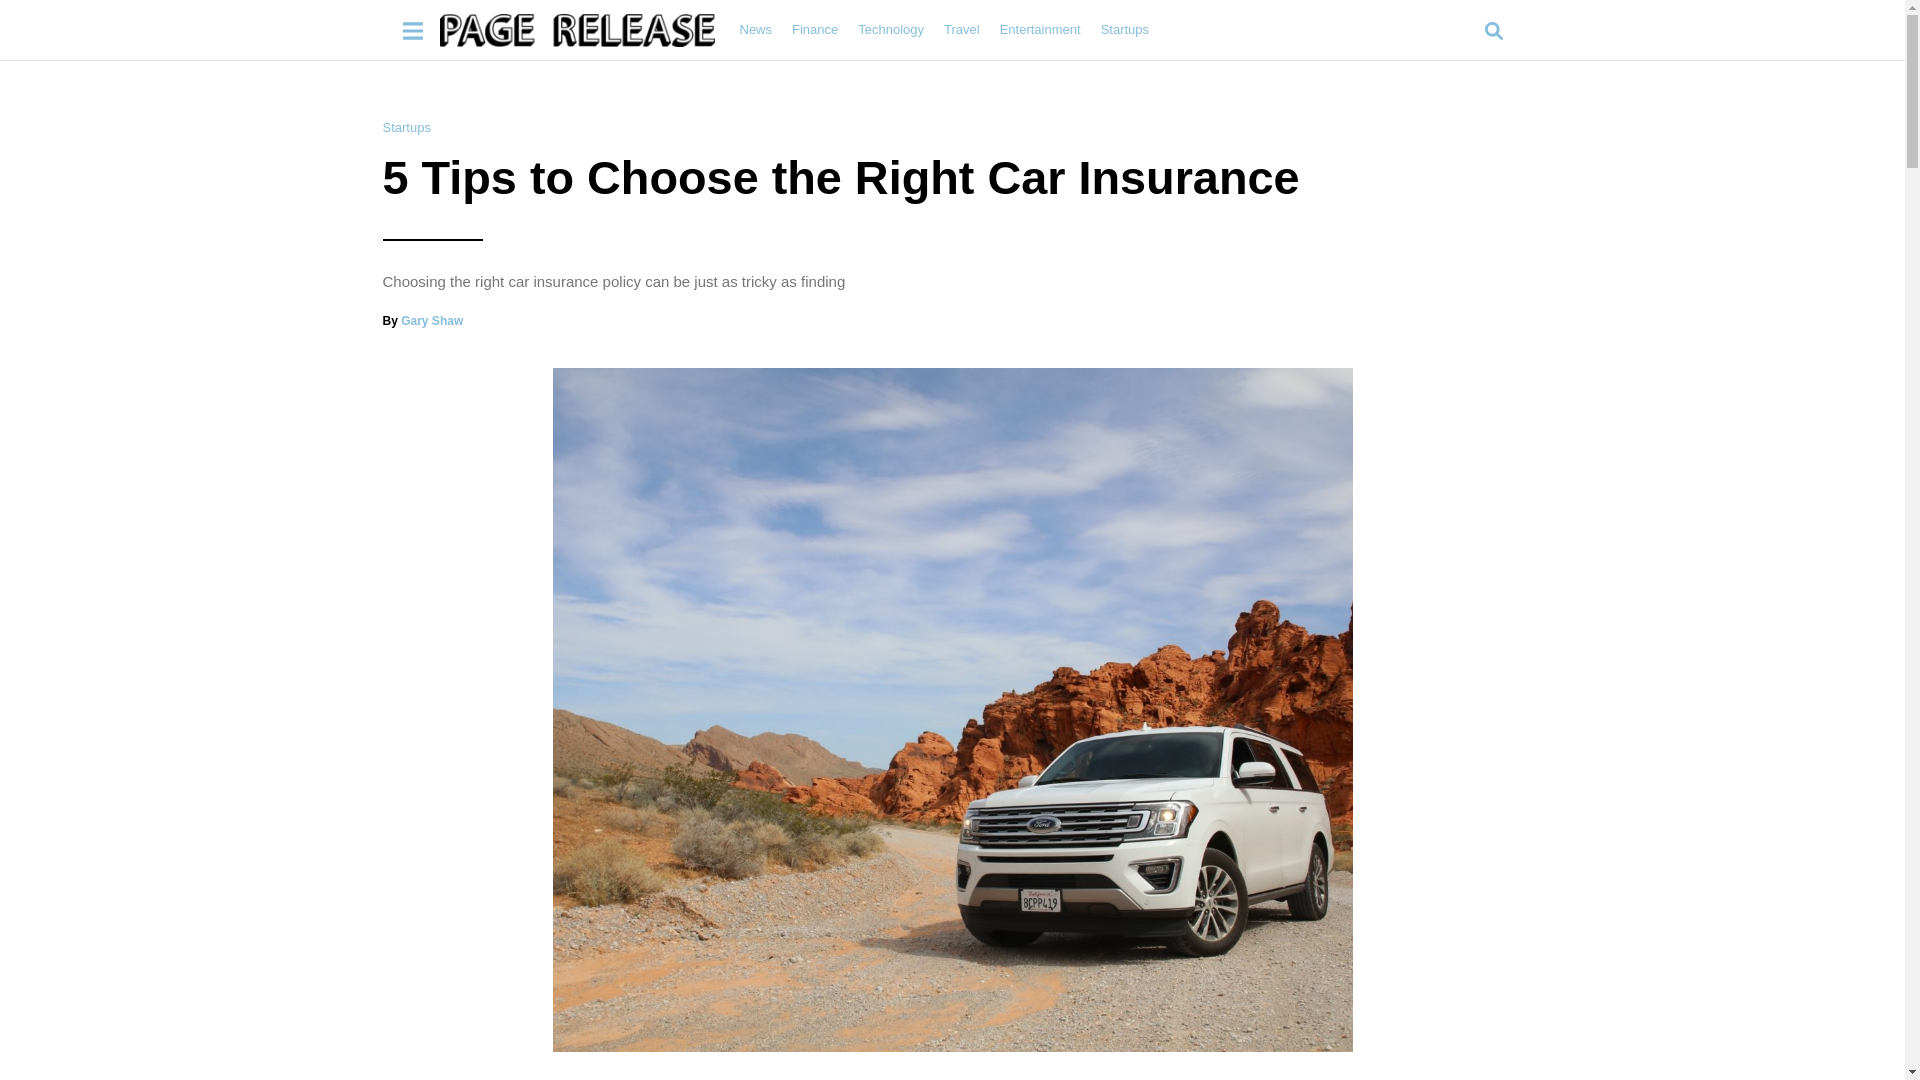 This screenshot has width=1920, height=1080. I want to click on Entertainment, so click(1040, 29).